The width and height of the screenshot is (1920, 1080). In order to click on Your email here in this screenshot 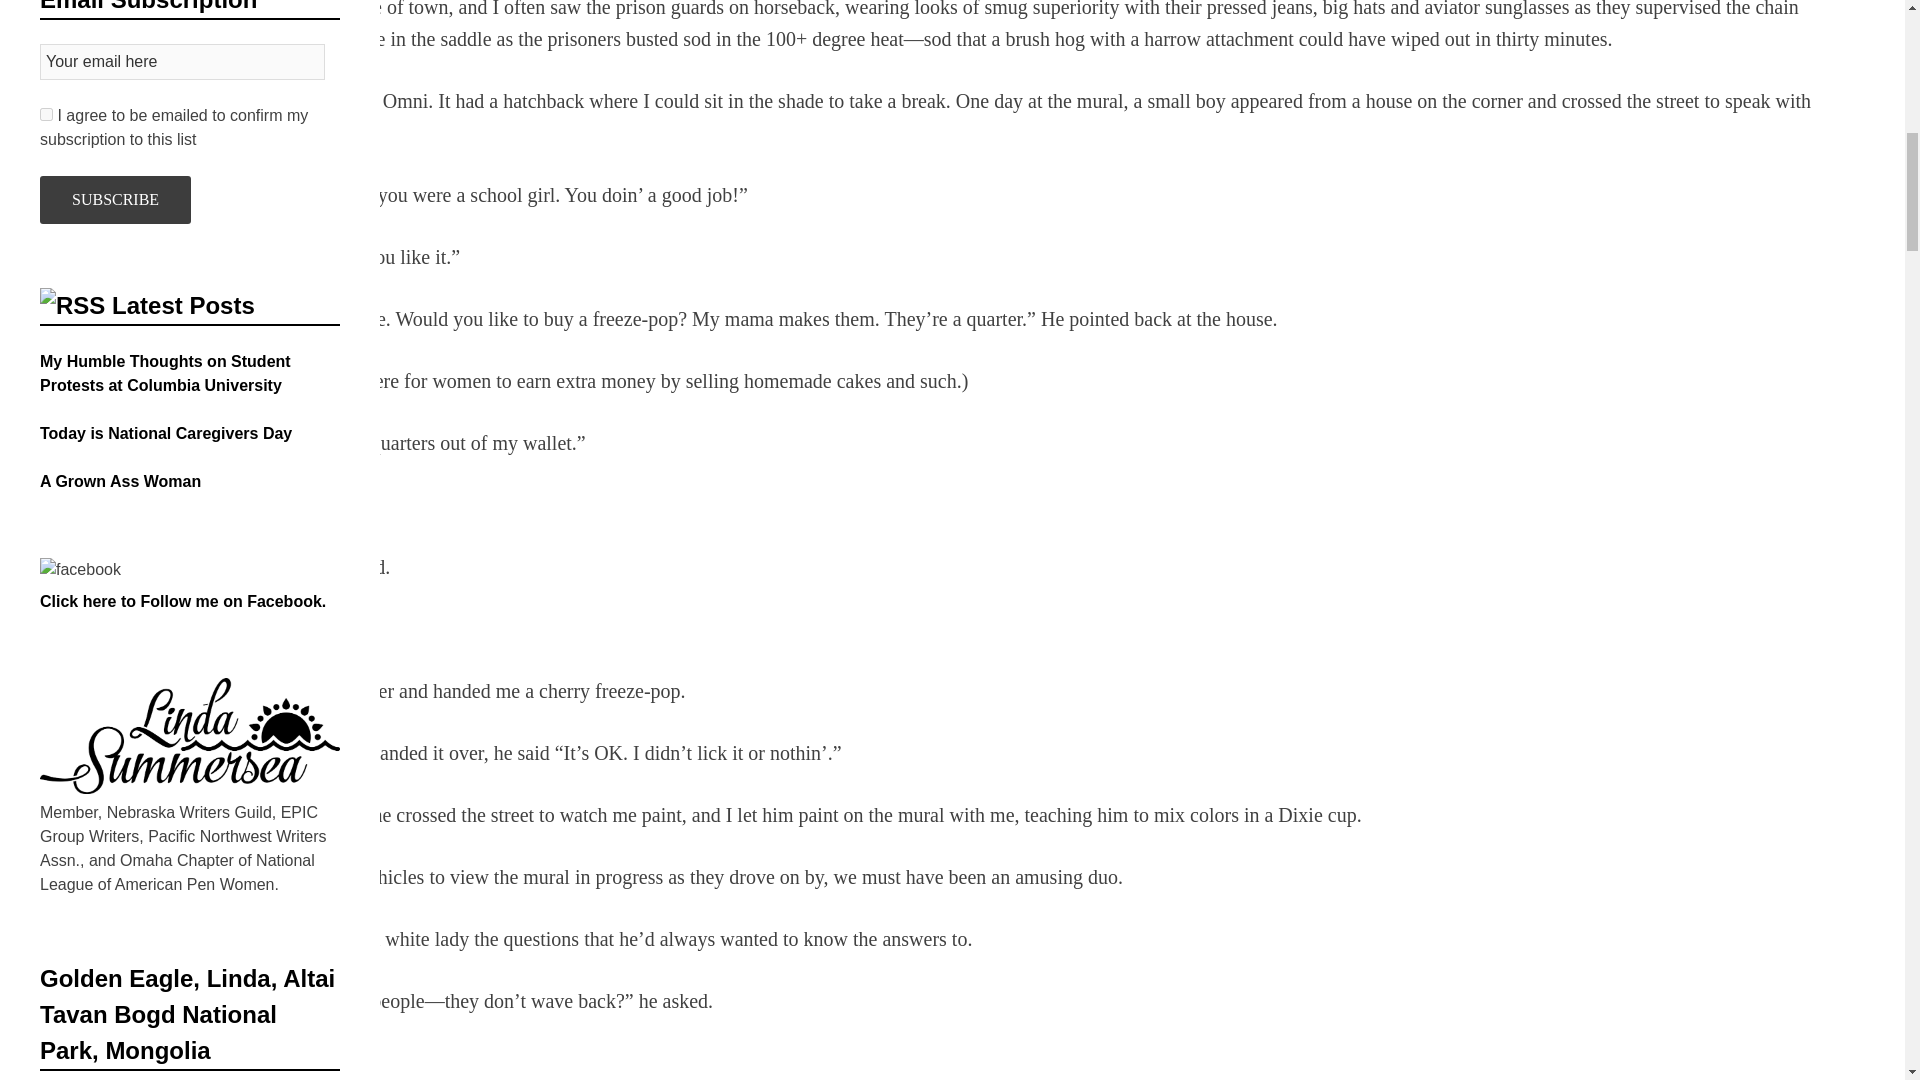, I will do `click(182, 62)`.